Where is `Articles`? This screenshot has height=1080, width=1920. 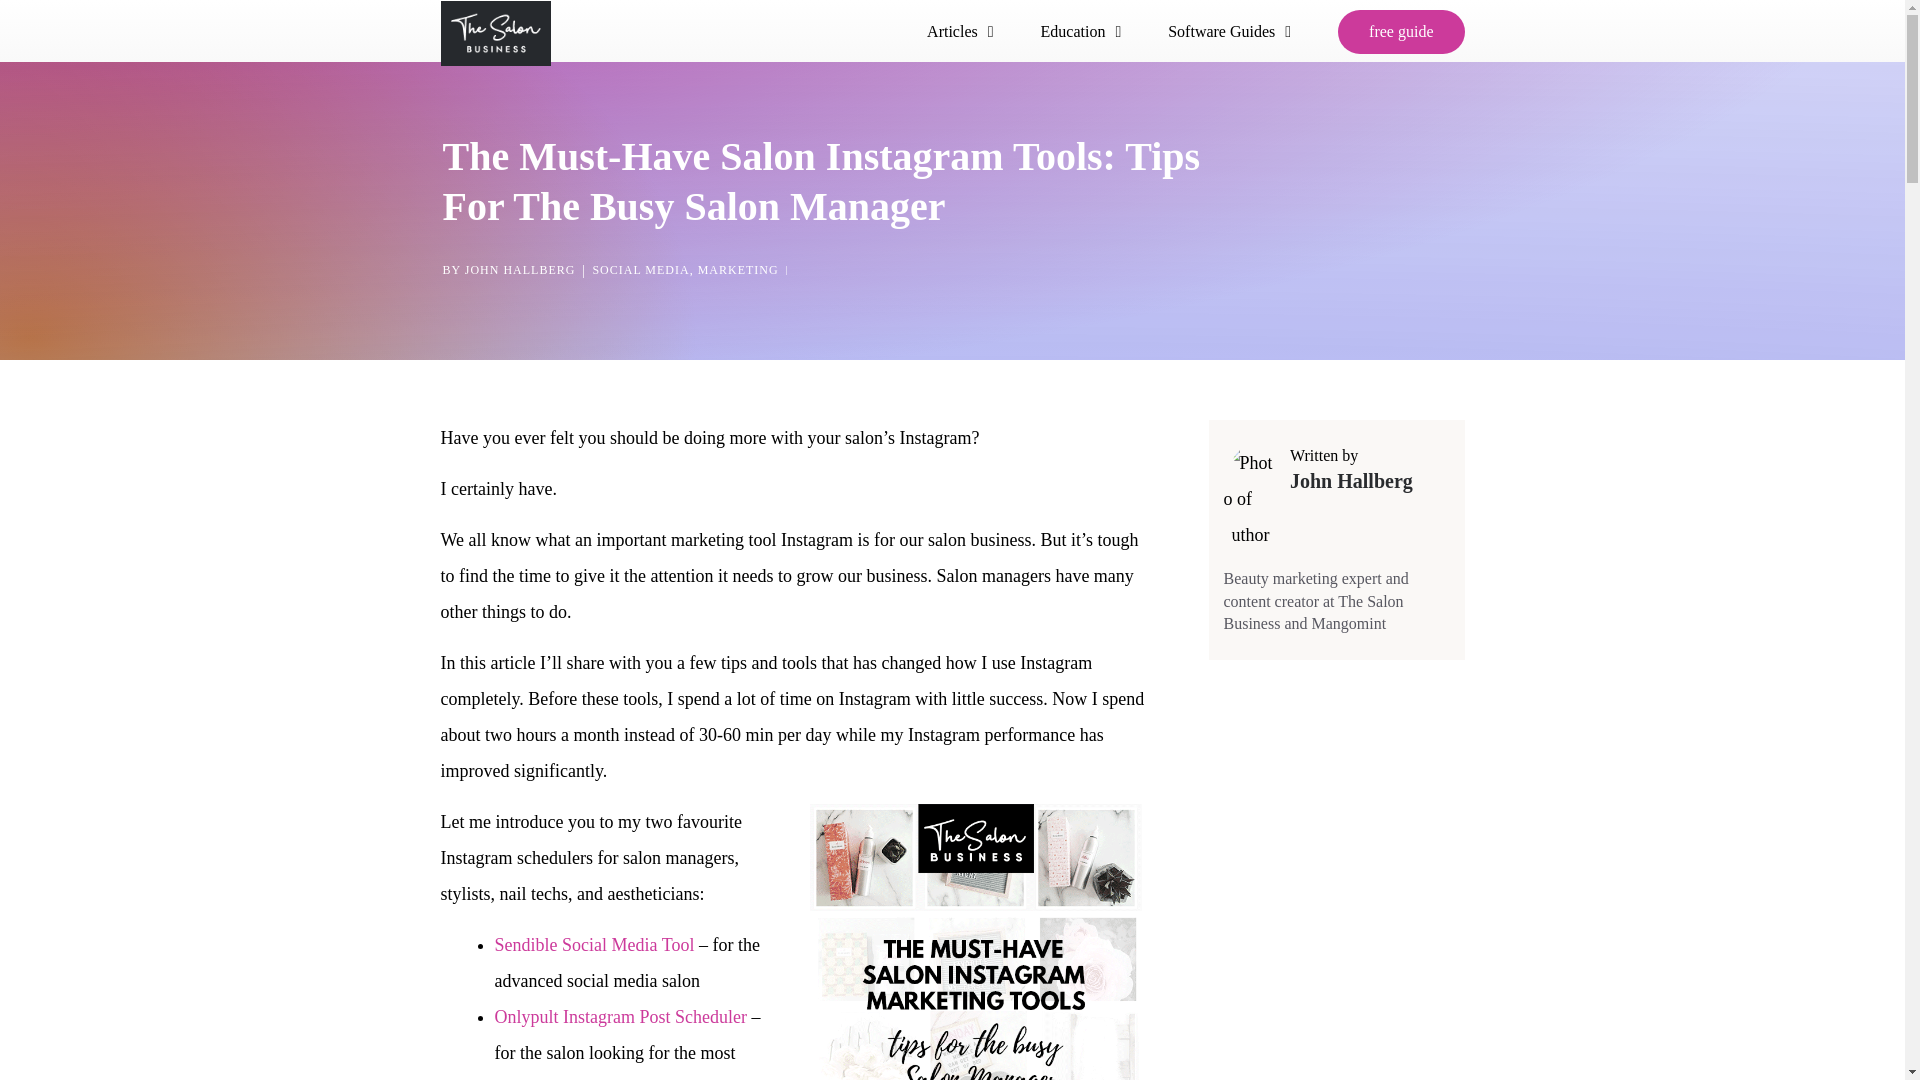
Articles is located at coordinates (962, 32).